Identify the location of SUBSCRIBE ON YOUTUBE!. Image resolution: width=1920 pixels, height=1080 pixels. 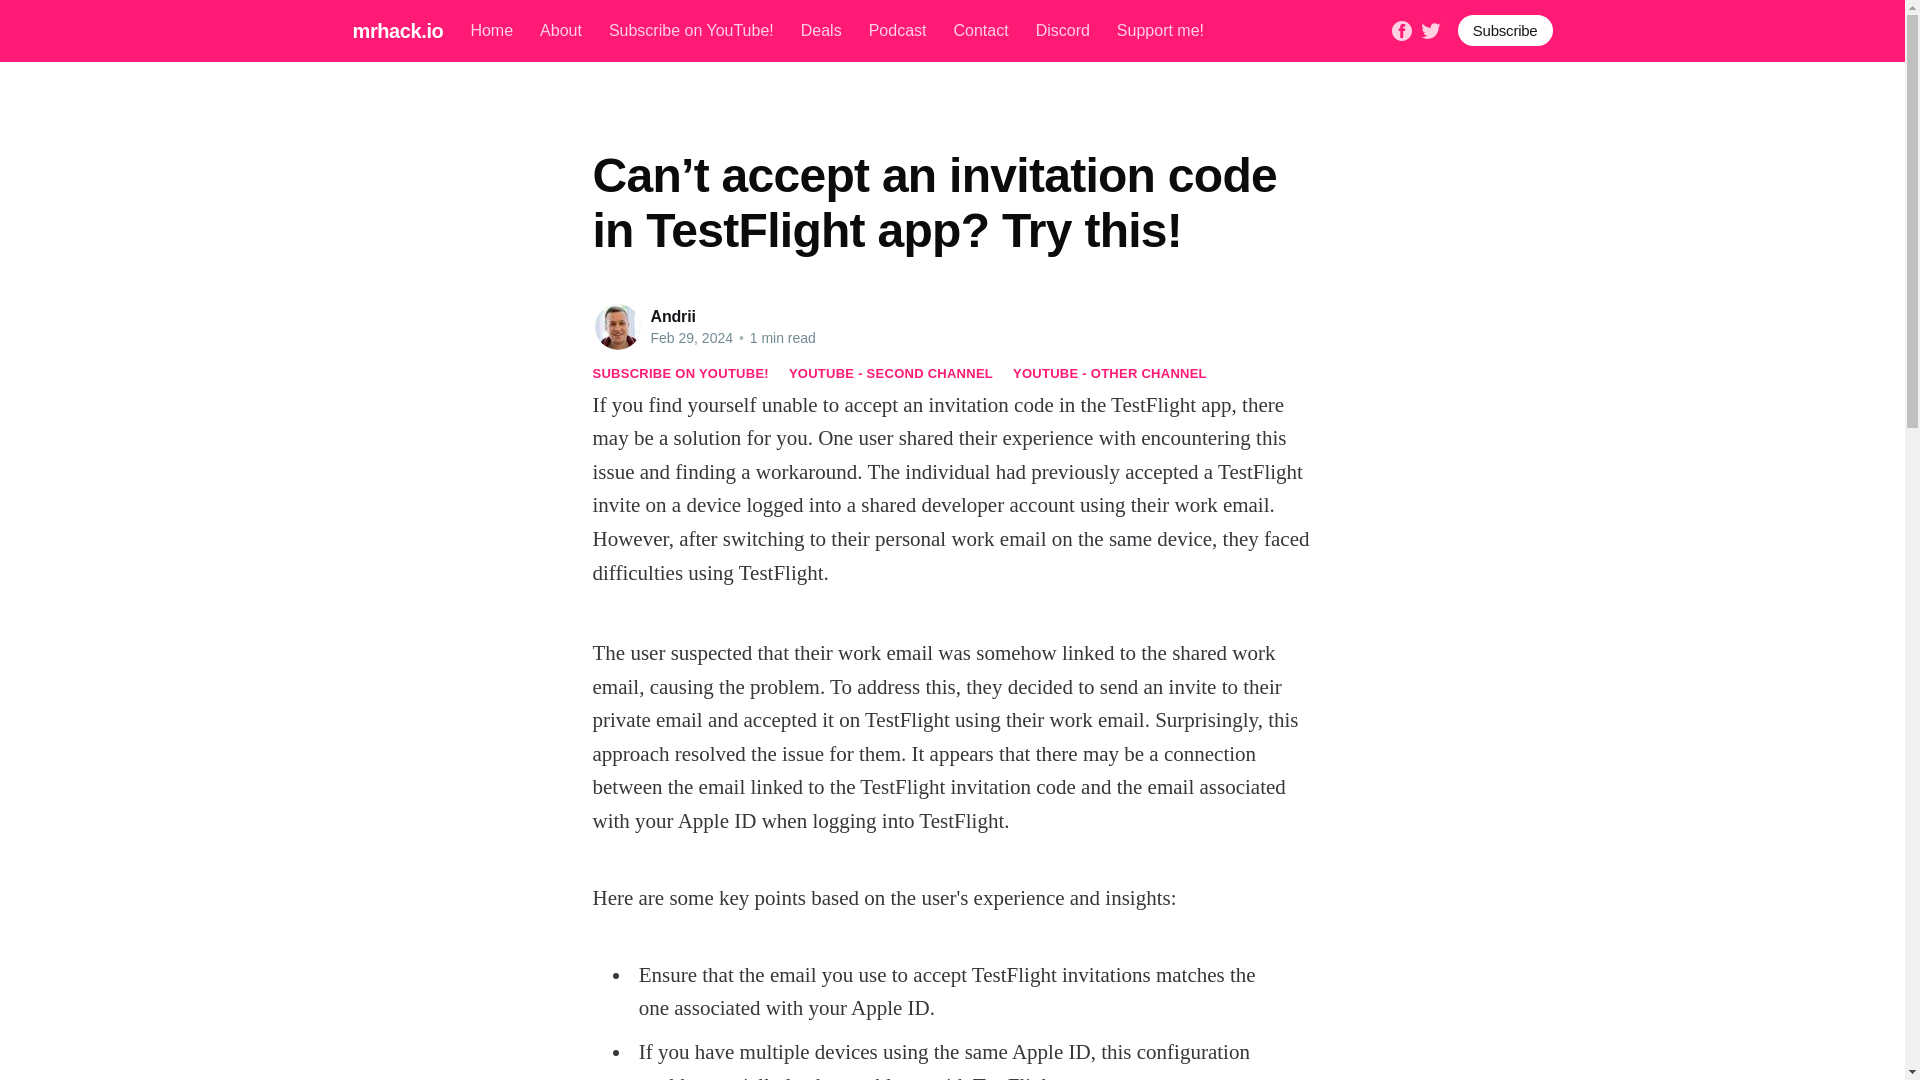
(680, 374).